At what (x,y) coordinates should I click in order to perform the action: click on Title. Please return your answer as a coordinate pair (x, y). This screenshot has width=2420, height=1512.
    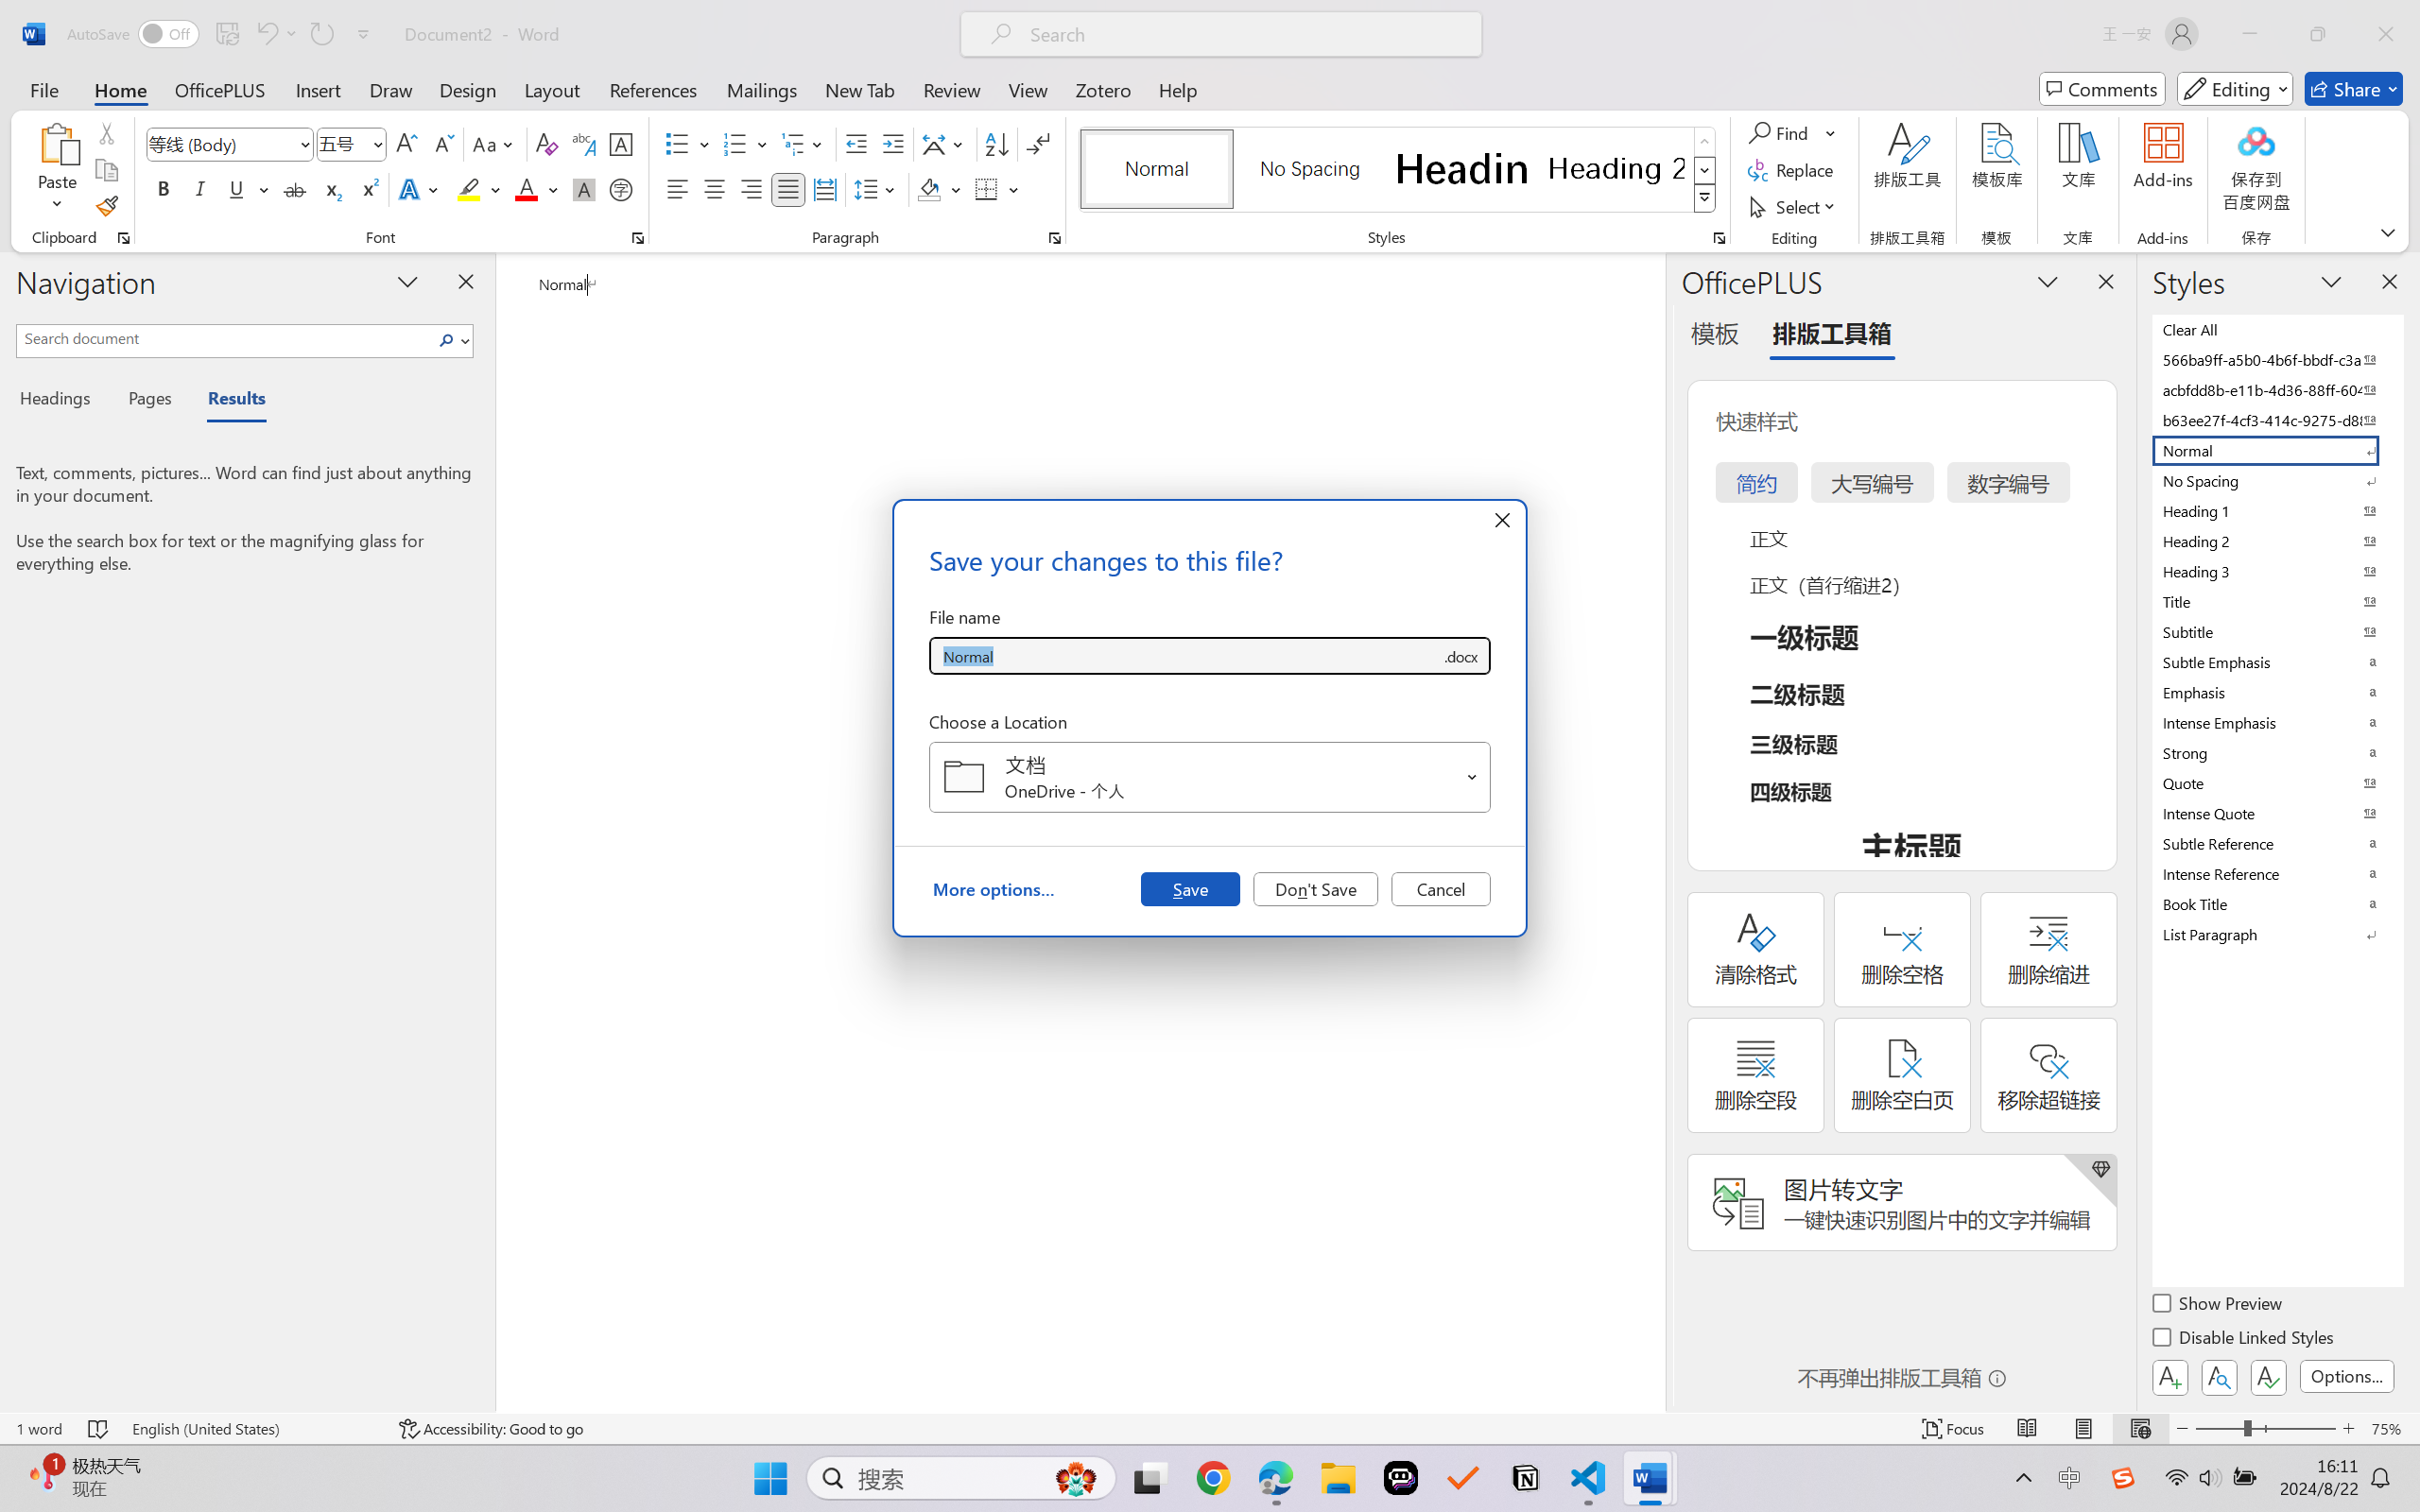
    Looking at the image, I should click on (2276, 601).